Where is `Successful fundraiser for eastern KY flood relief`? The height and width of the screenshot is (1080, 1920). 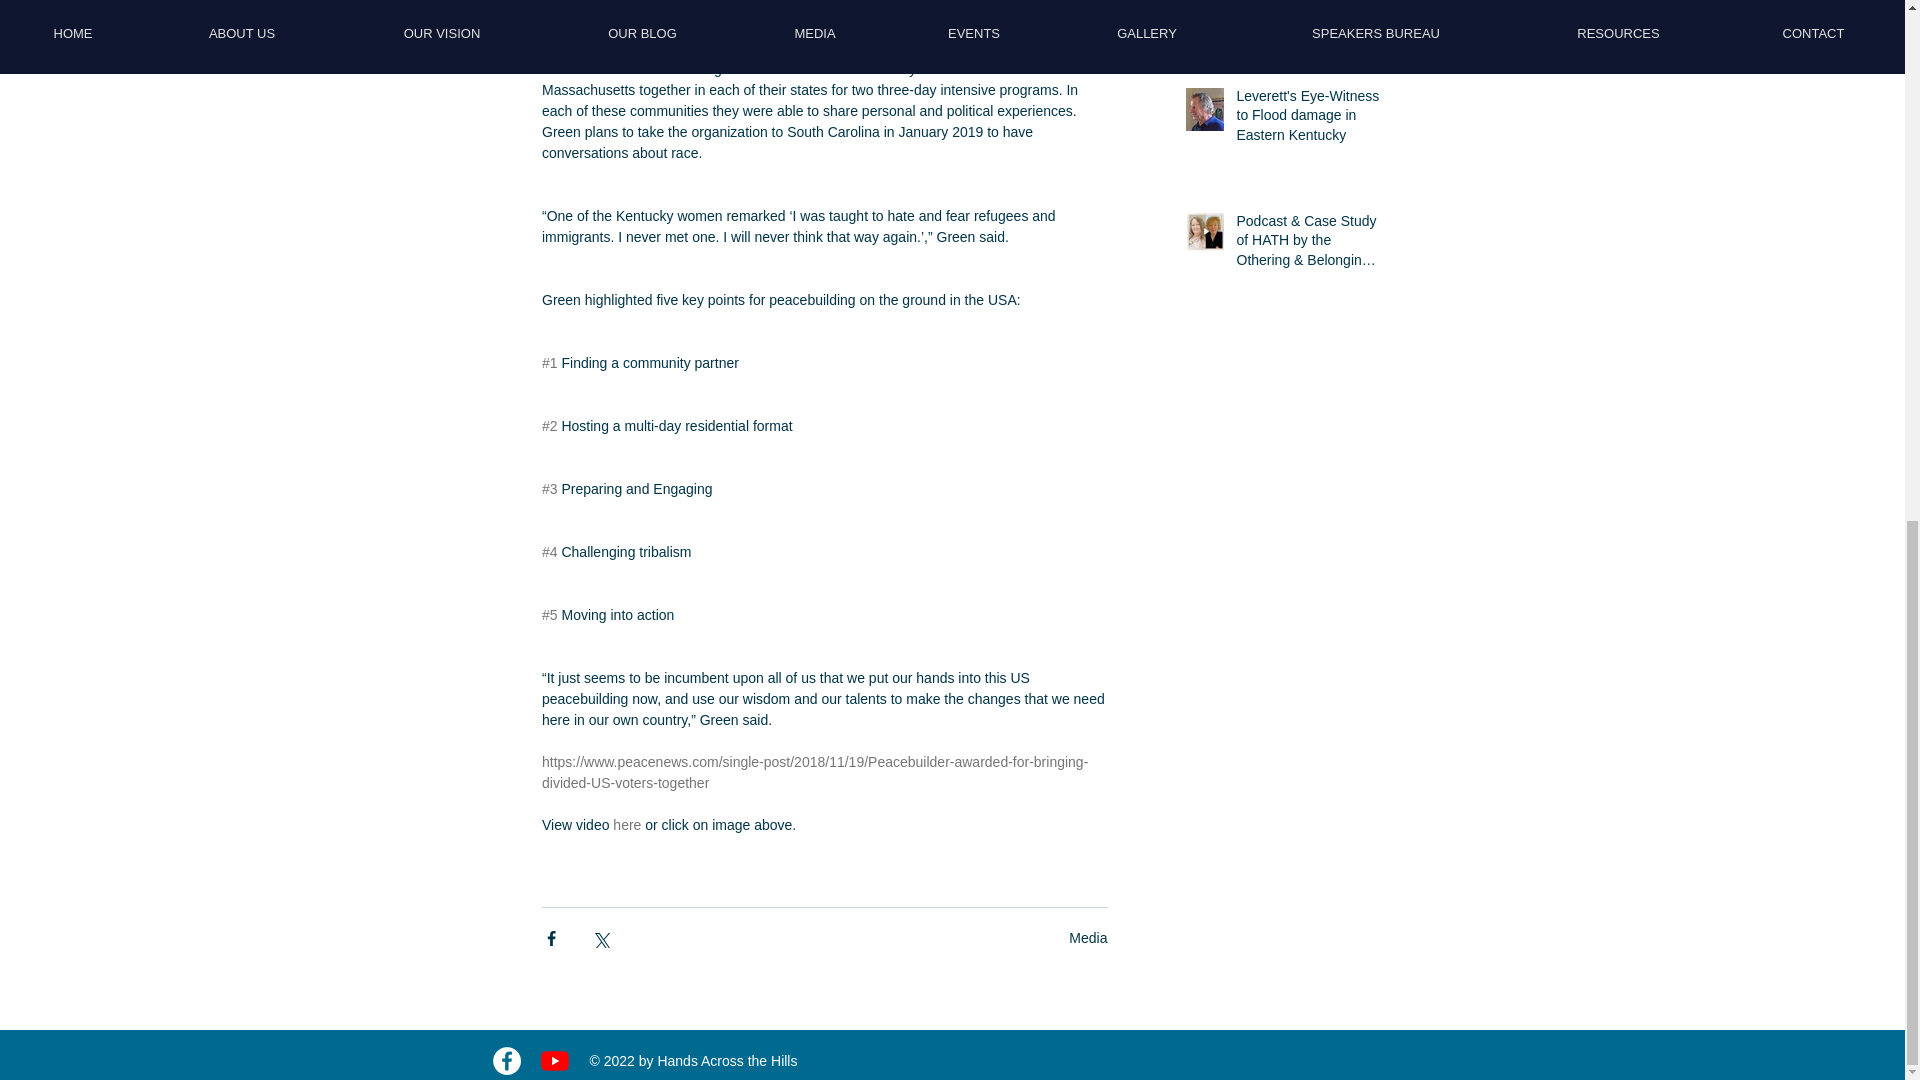
Successful fundraiser for eastern KY flood relief is located at coordinates (1308, 17).